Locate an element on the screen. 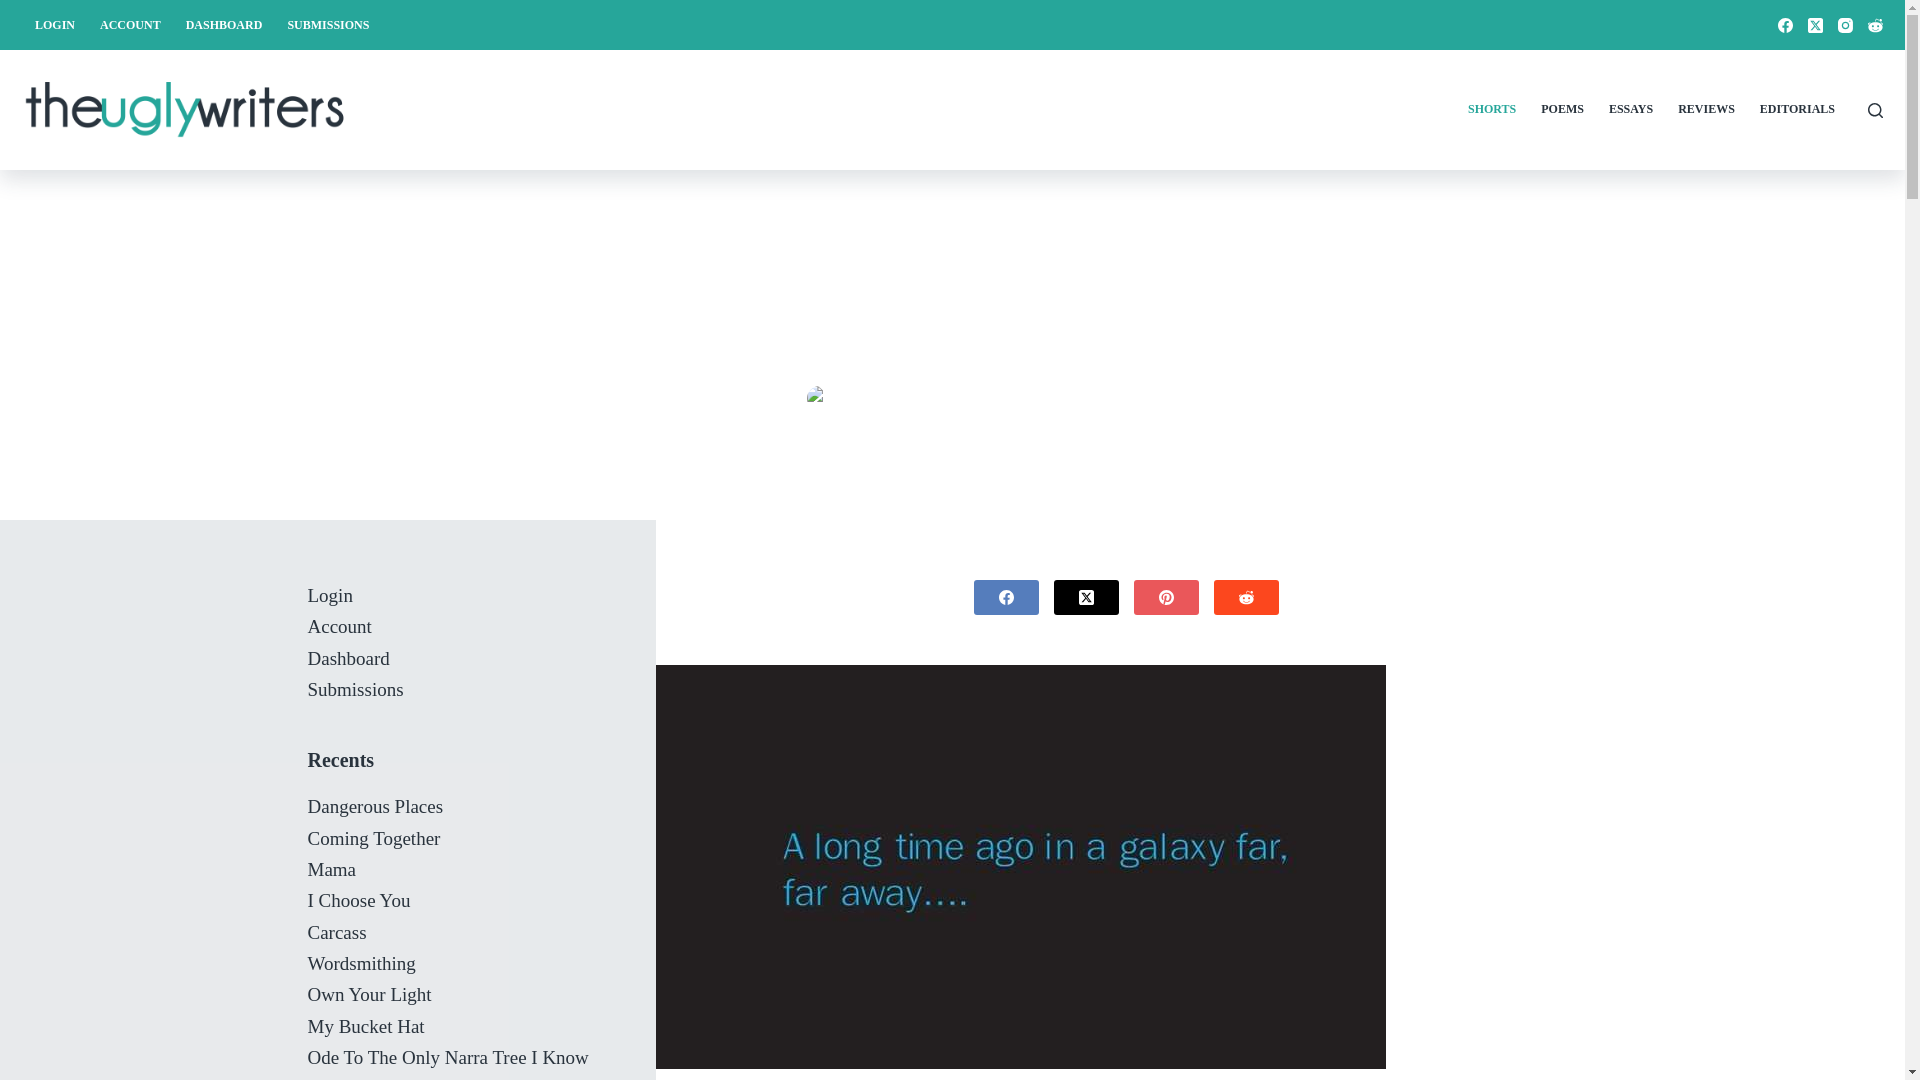  DASHBOARD is located at coordinates (223, 24).